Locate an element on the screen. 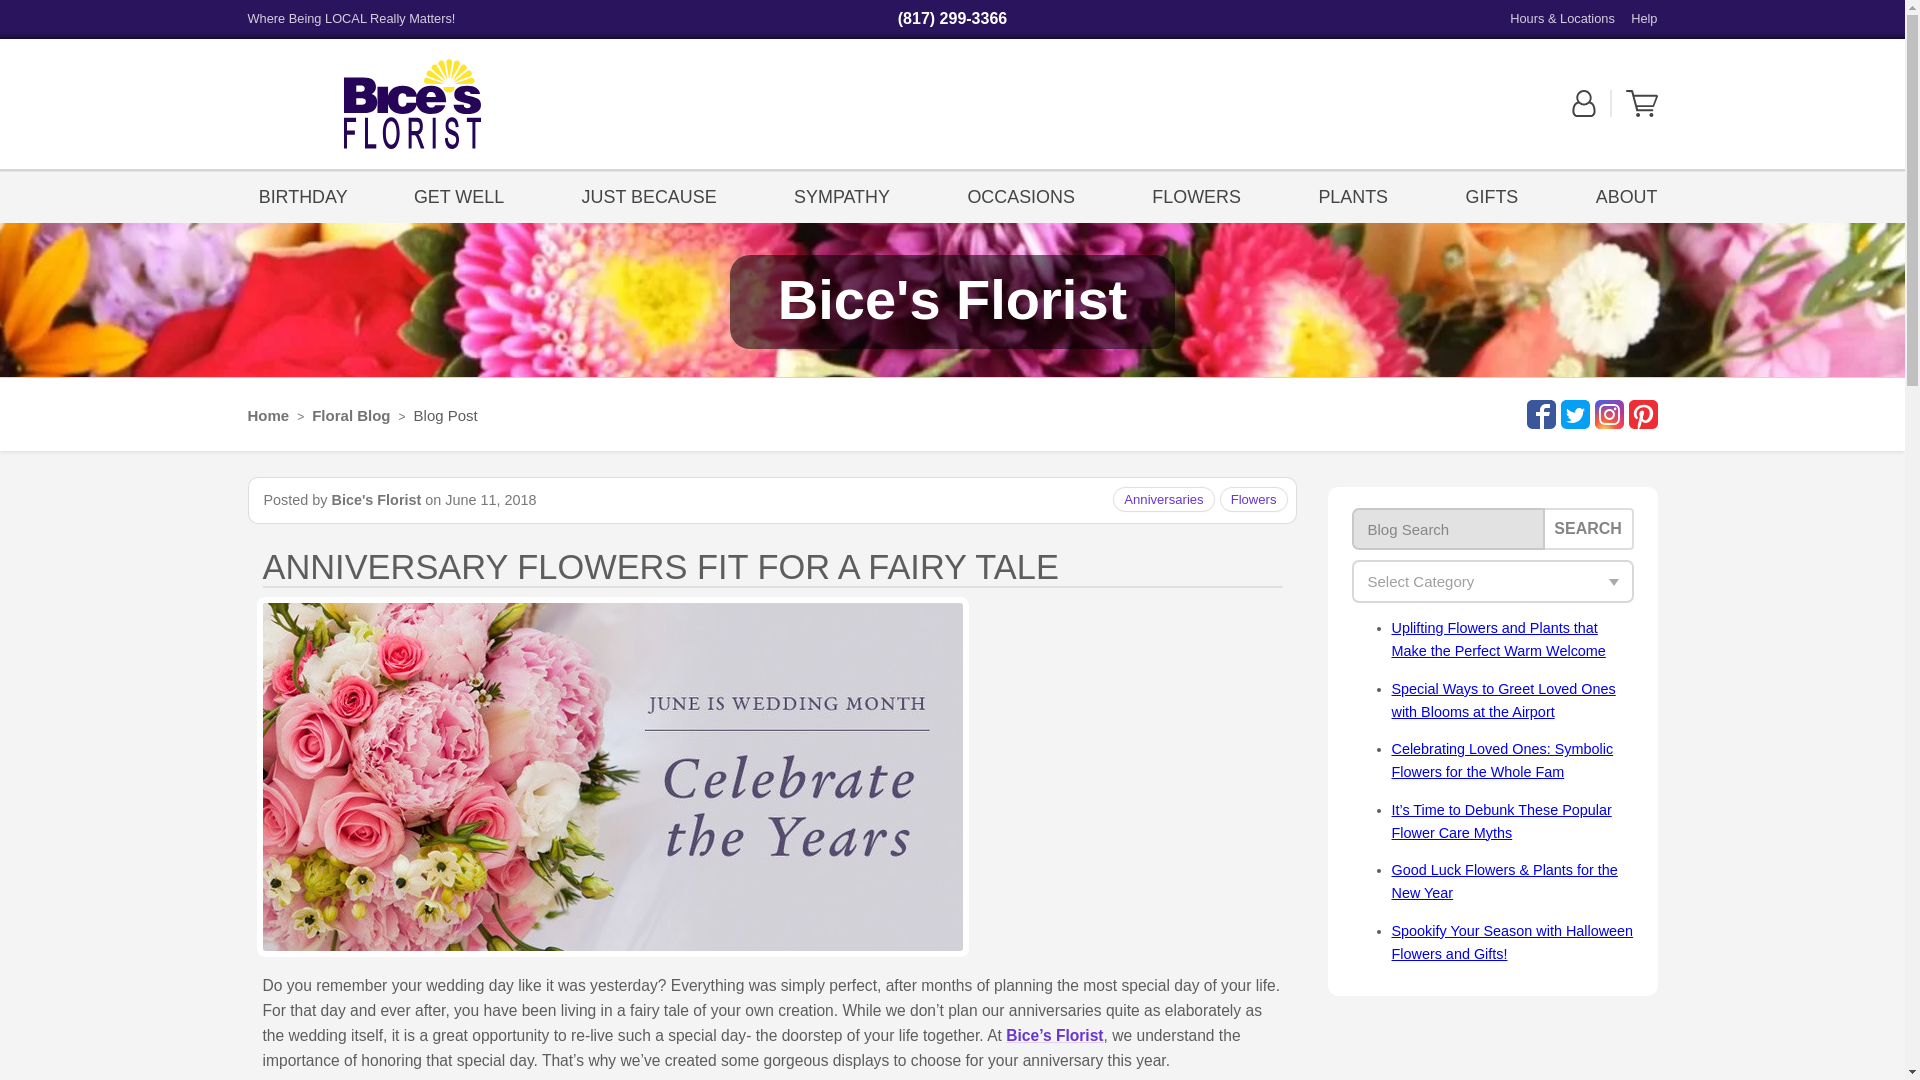 This screenshot has width=1920, height=1080. Home is located at coordinates (268, 416).